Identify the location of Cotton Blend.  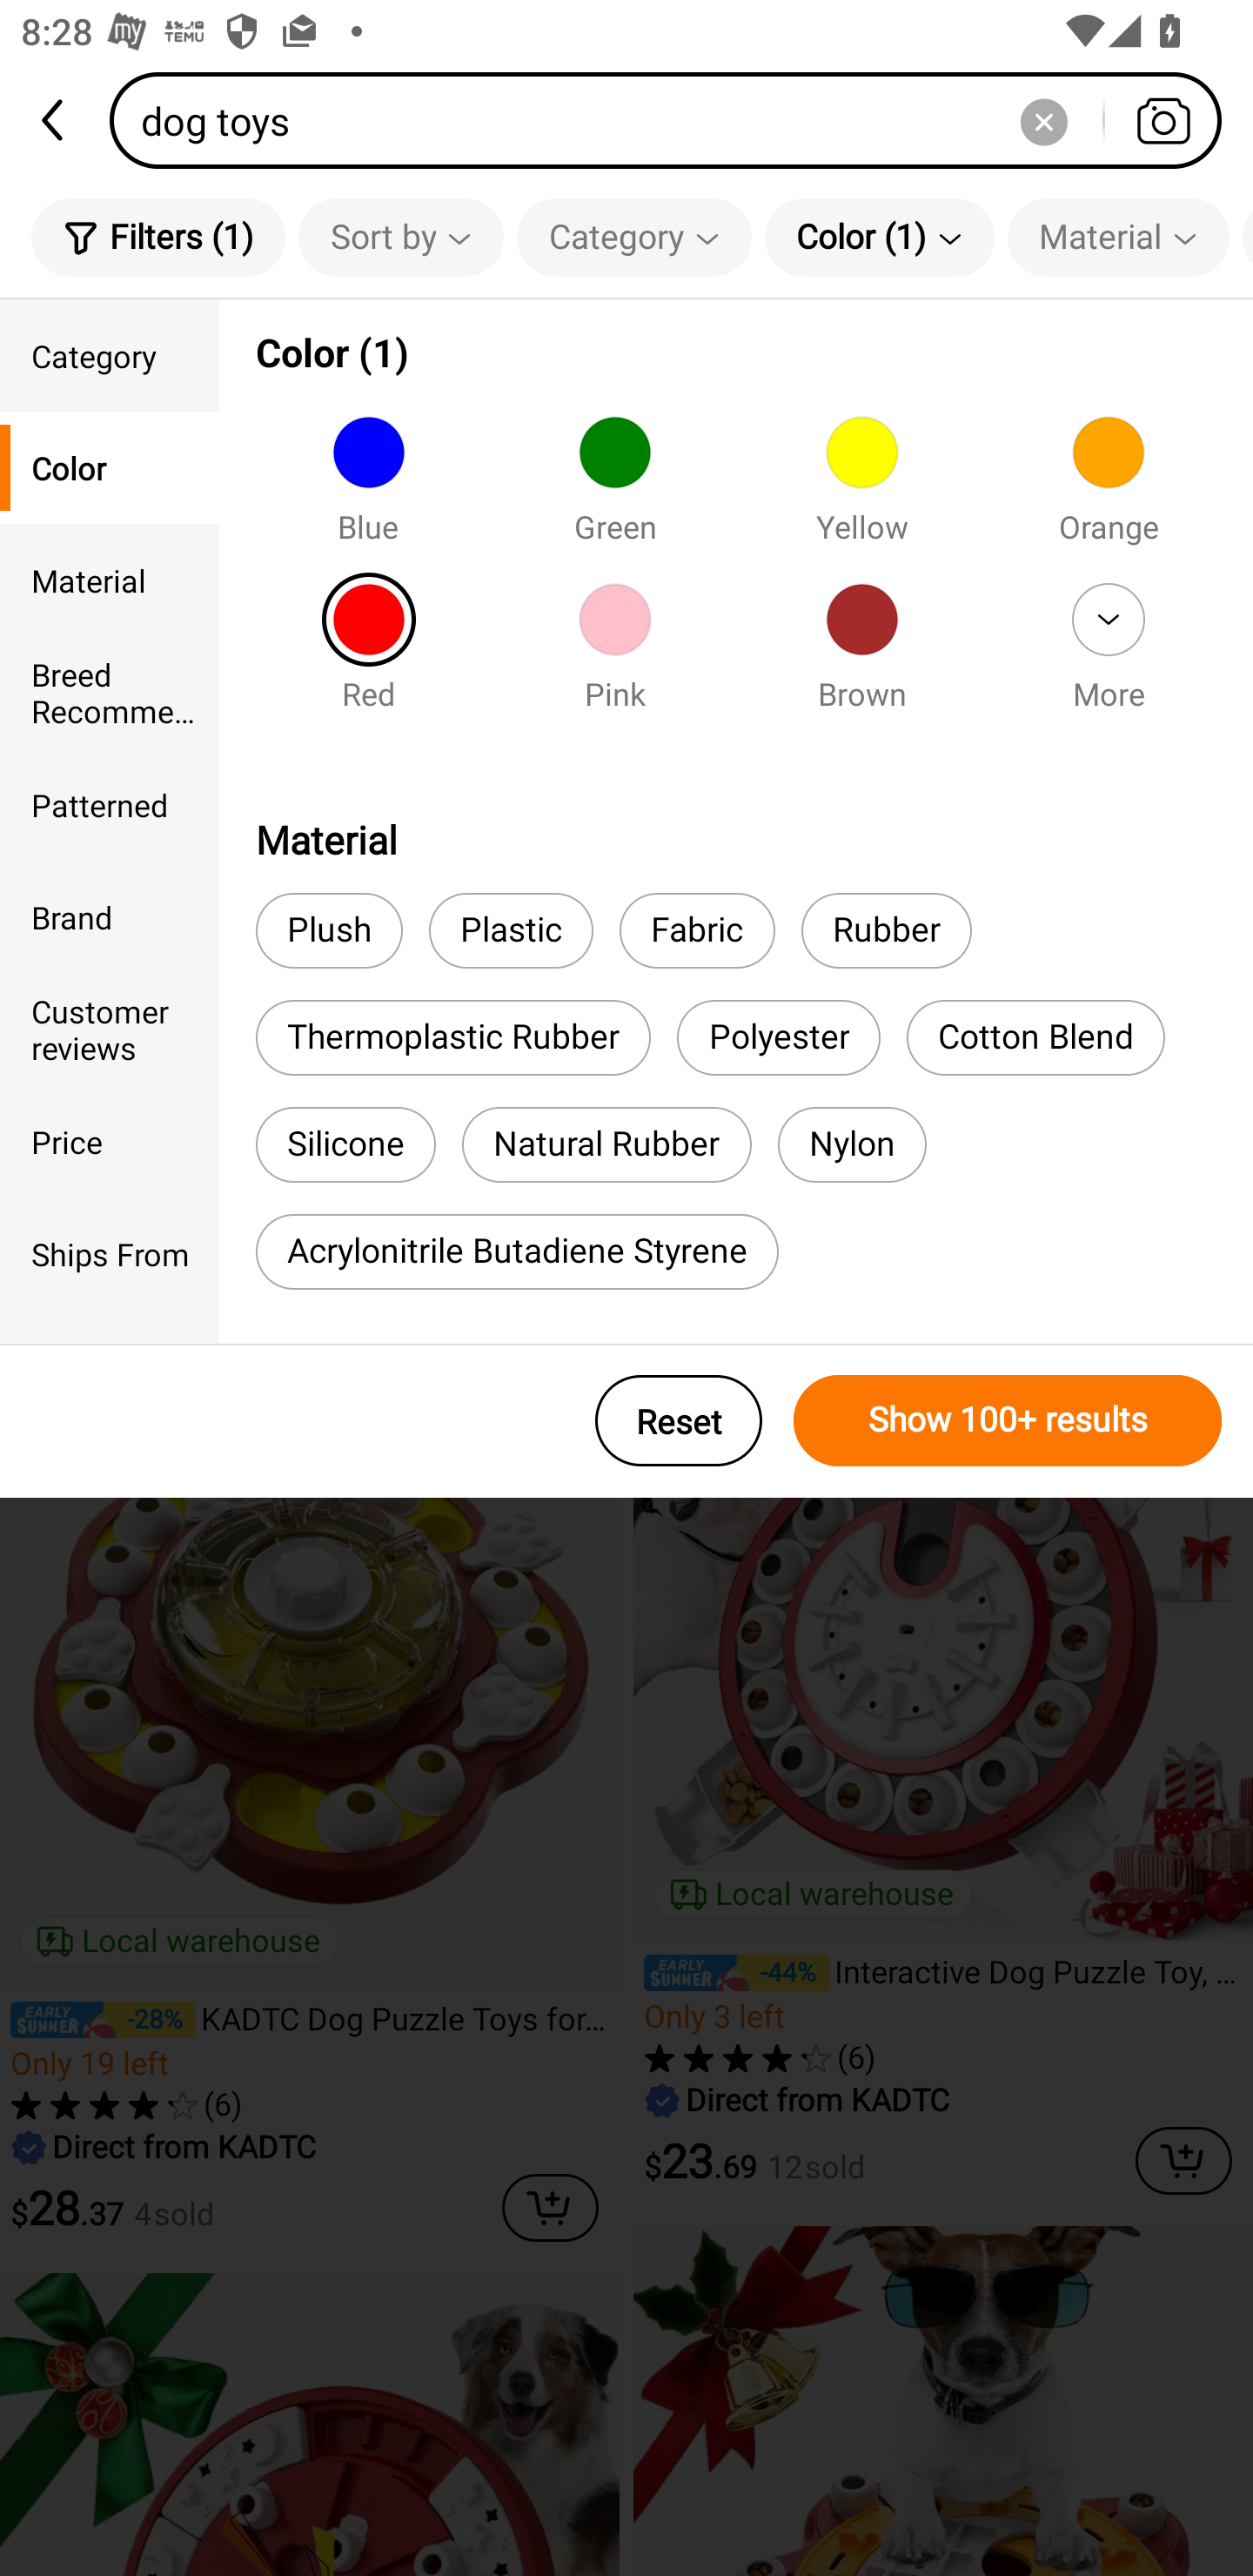
(1035, 1037).